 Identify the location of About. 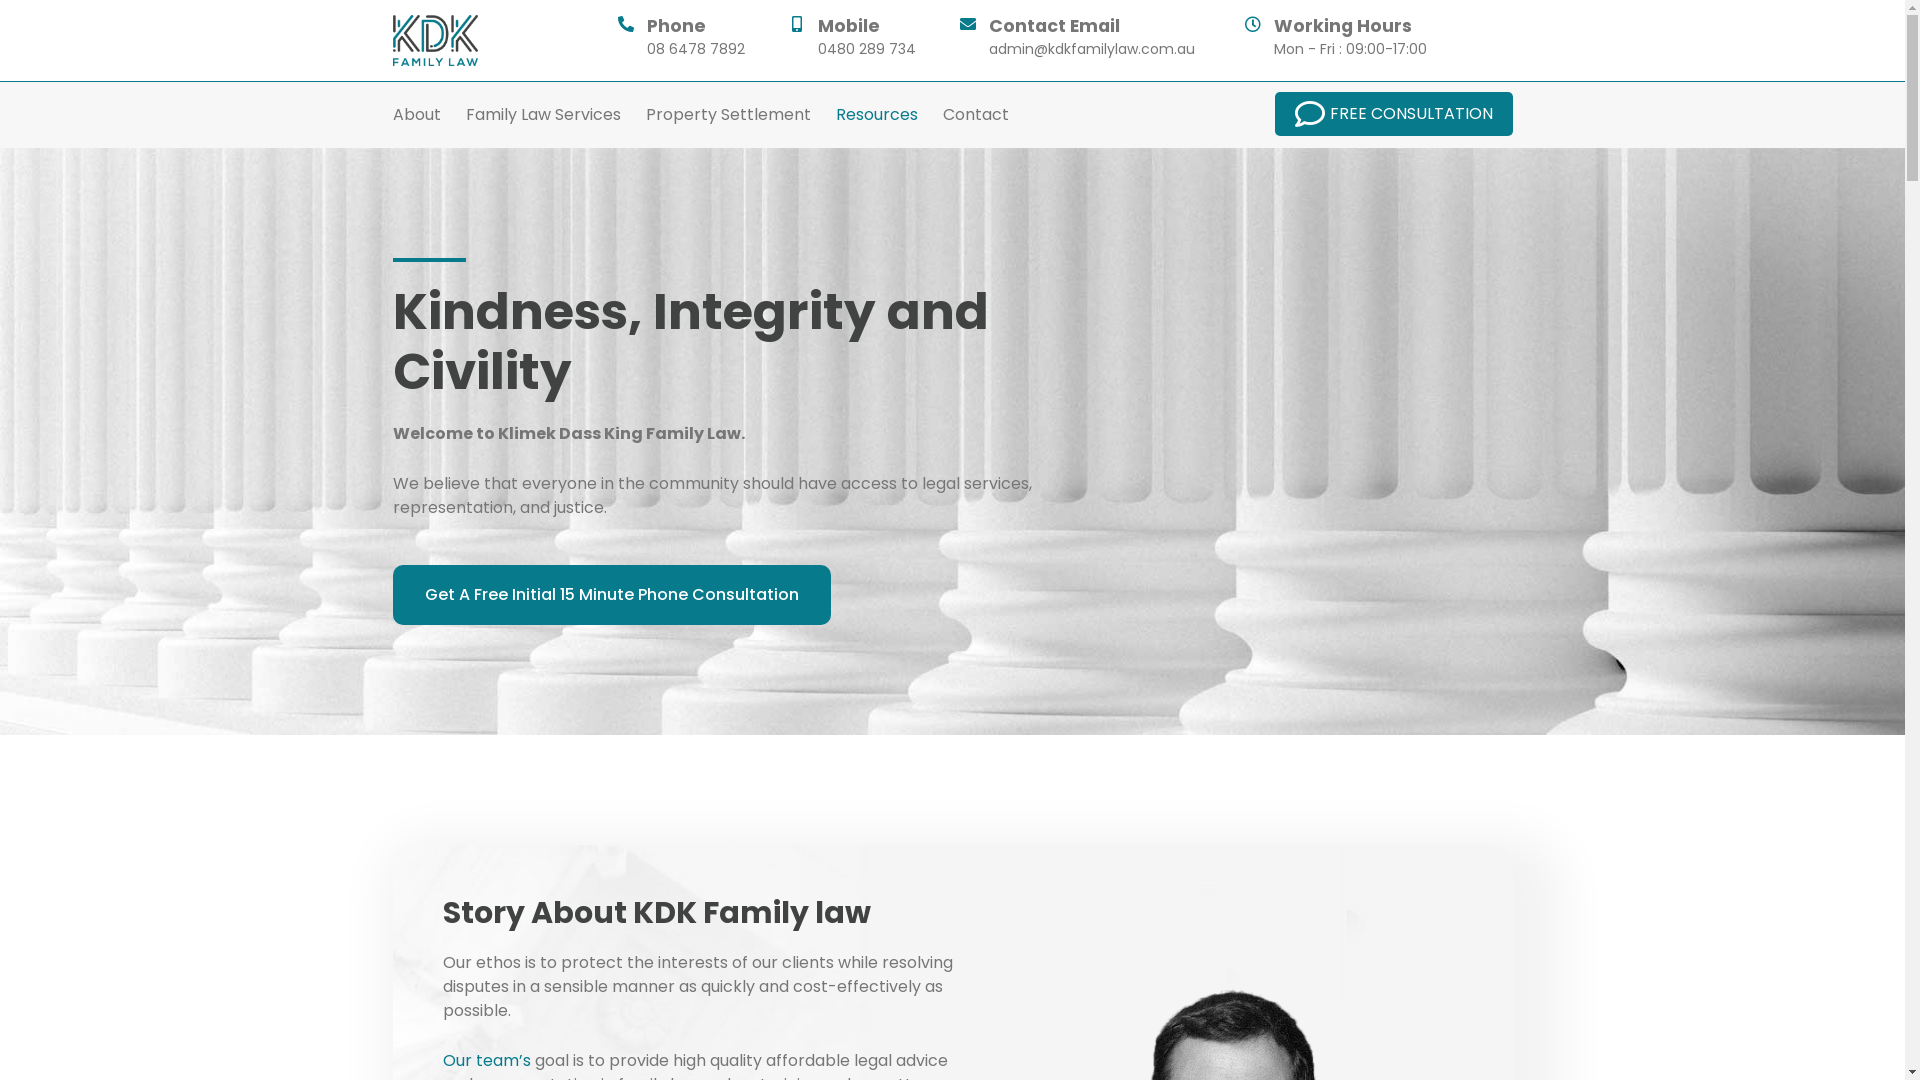
(421, 115).